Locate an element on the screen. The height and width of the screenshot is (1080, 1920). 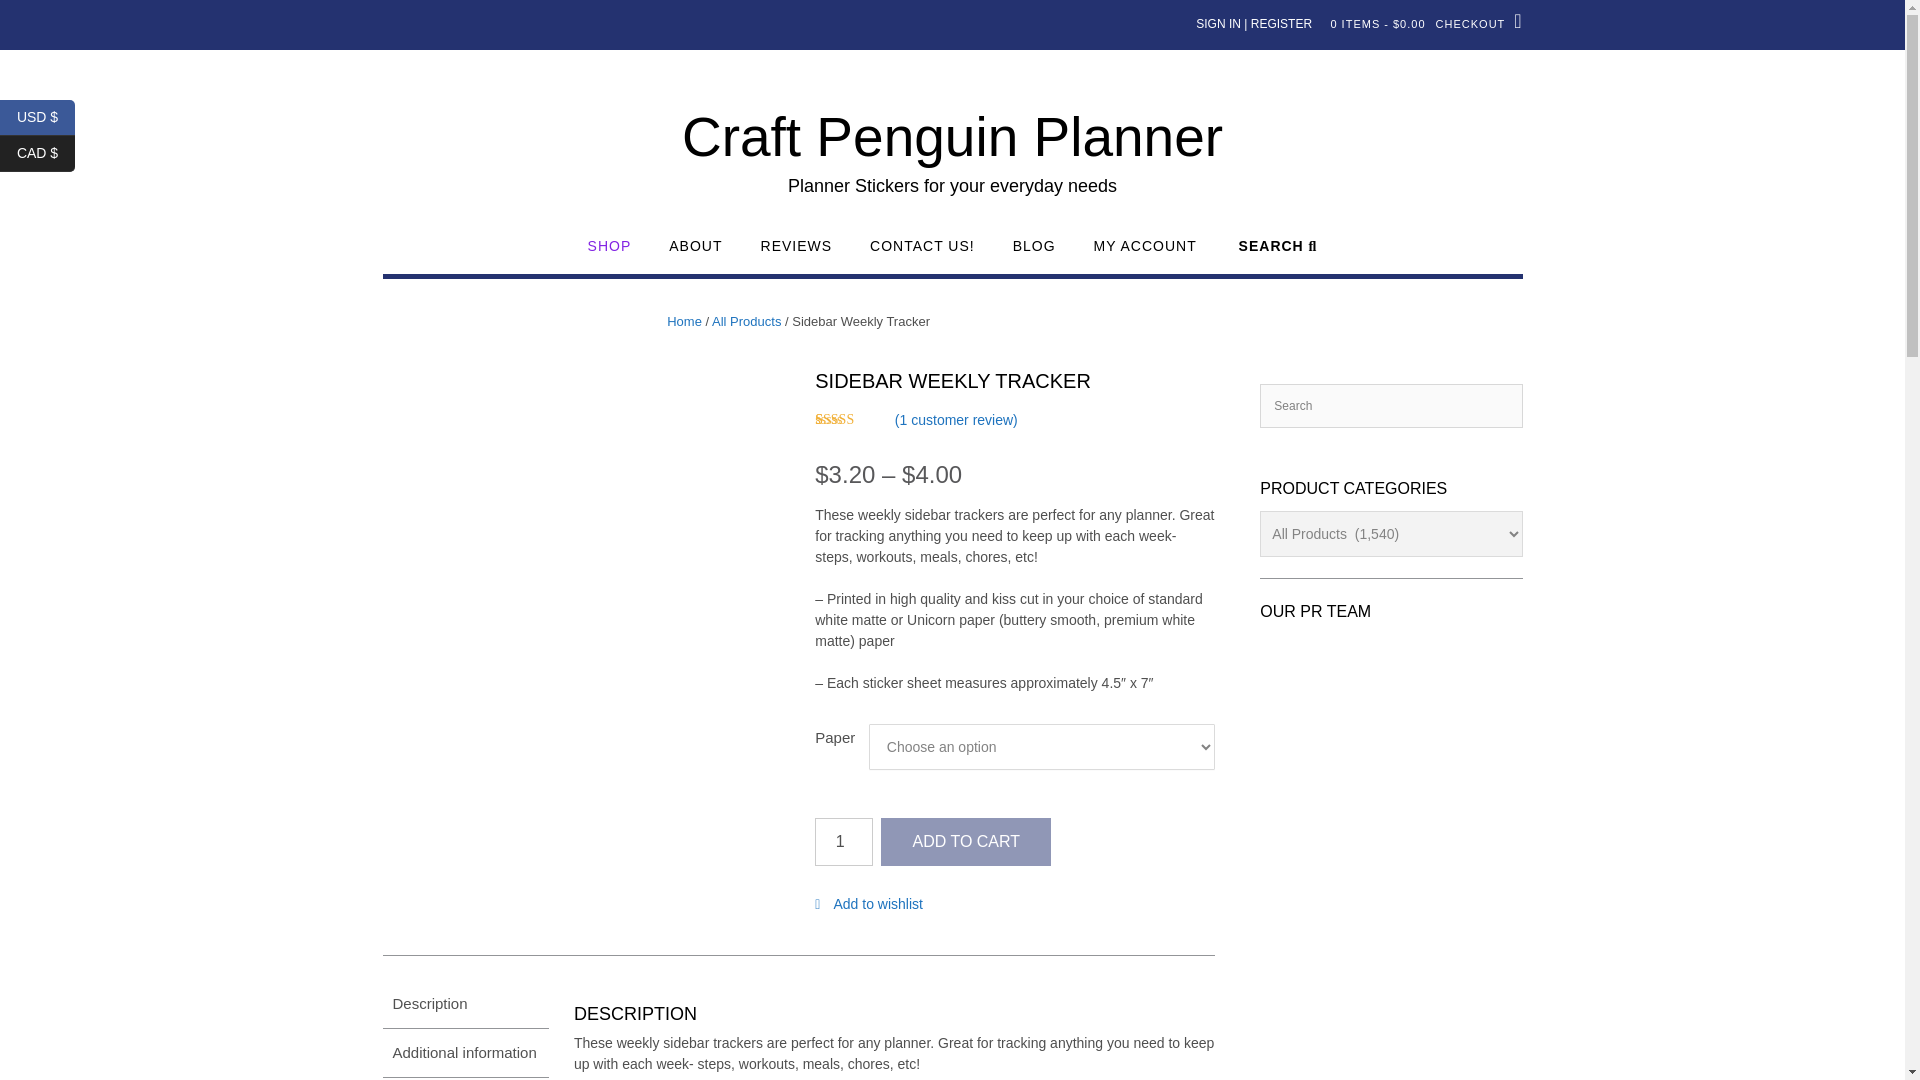
SHOP is located at coordinates (609, 255).